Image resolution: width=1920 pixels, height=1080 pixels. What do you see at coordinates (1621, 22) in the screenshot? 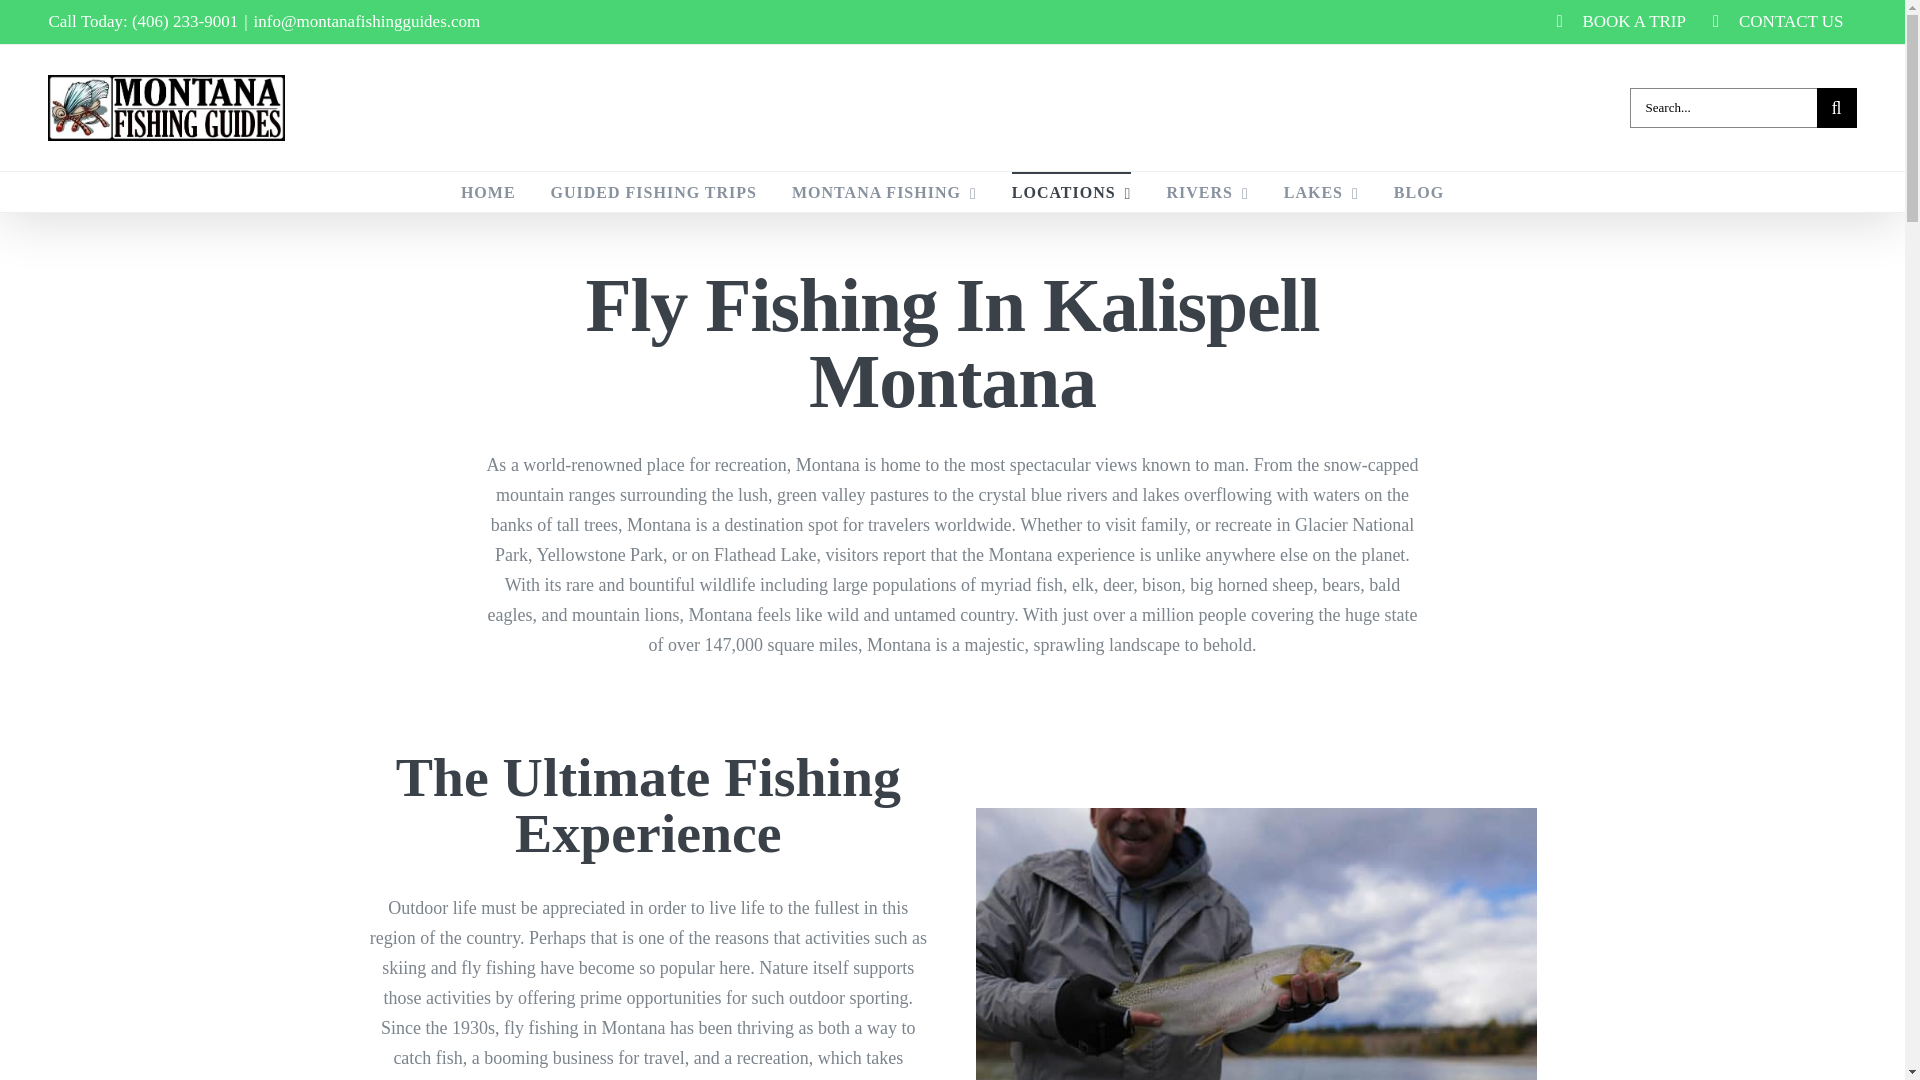
I see `BOOK A TRIP` at bounding box center [1621, 22].